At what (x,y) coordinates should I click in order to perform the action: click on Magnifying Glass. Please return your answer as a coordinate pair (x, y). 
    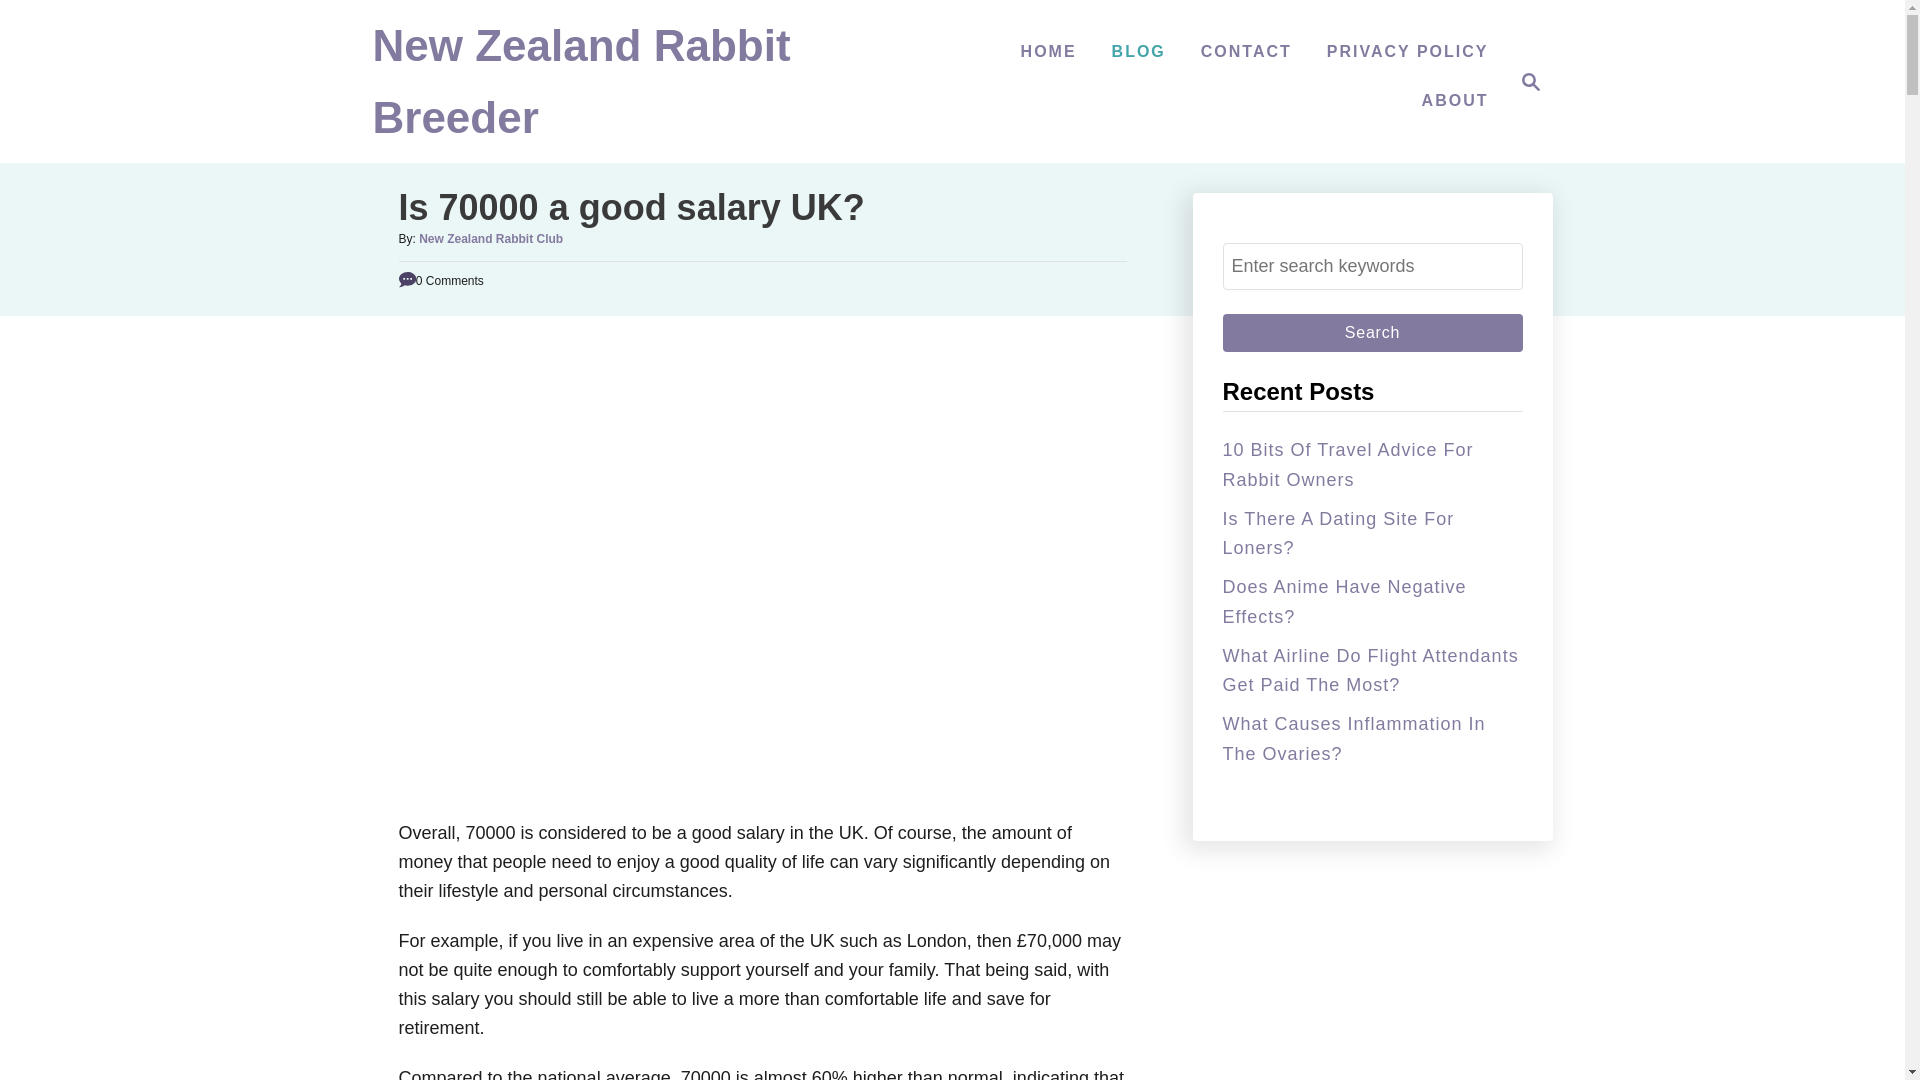
    Looking at the image, I should click on (580, 91).